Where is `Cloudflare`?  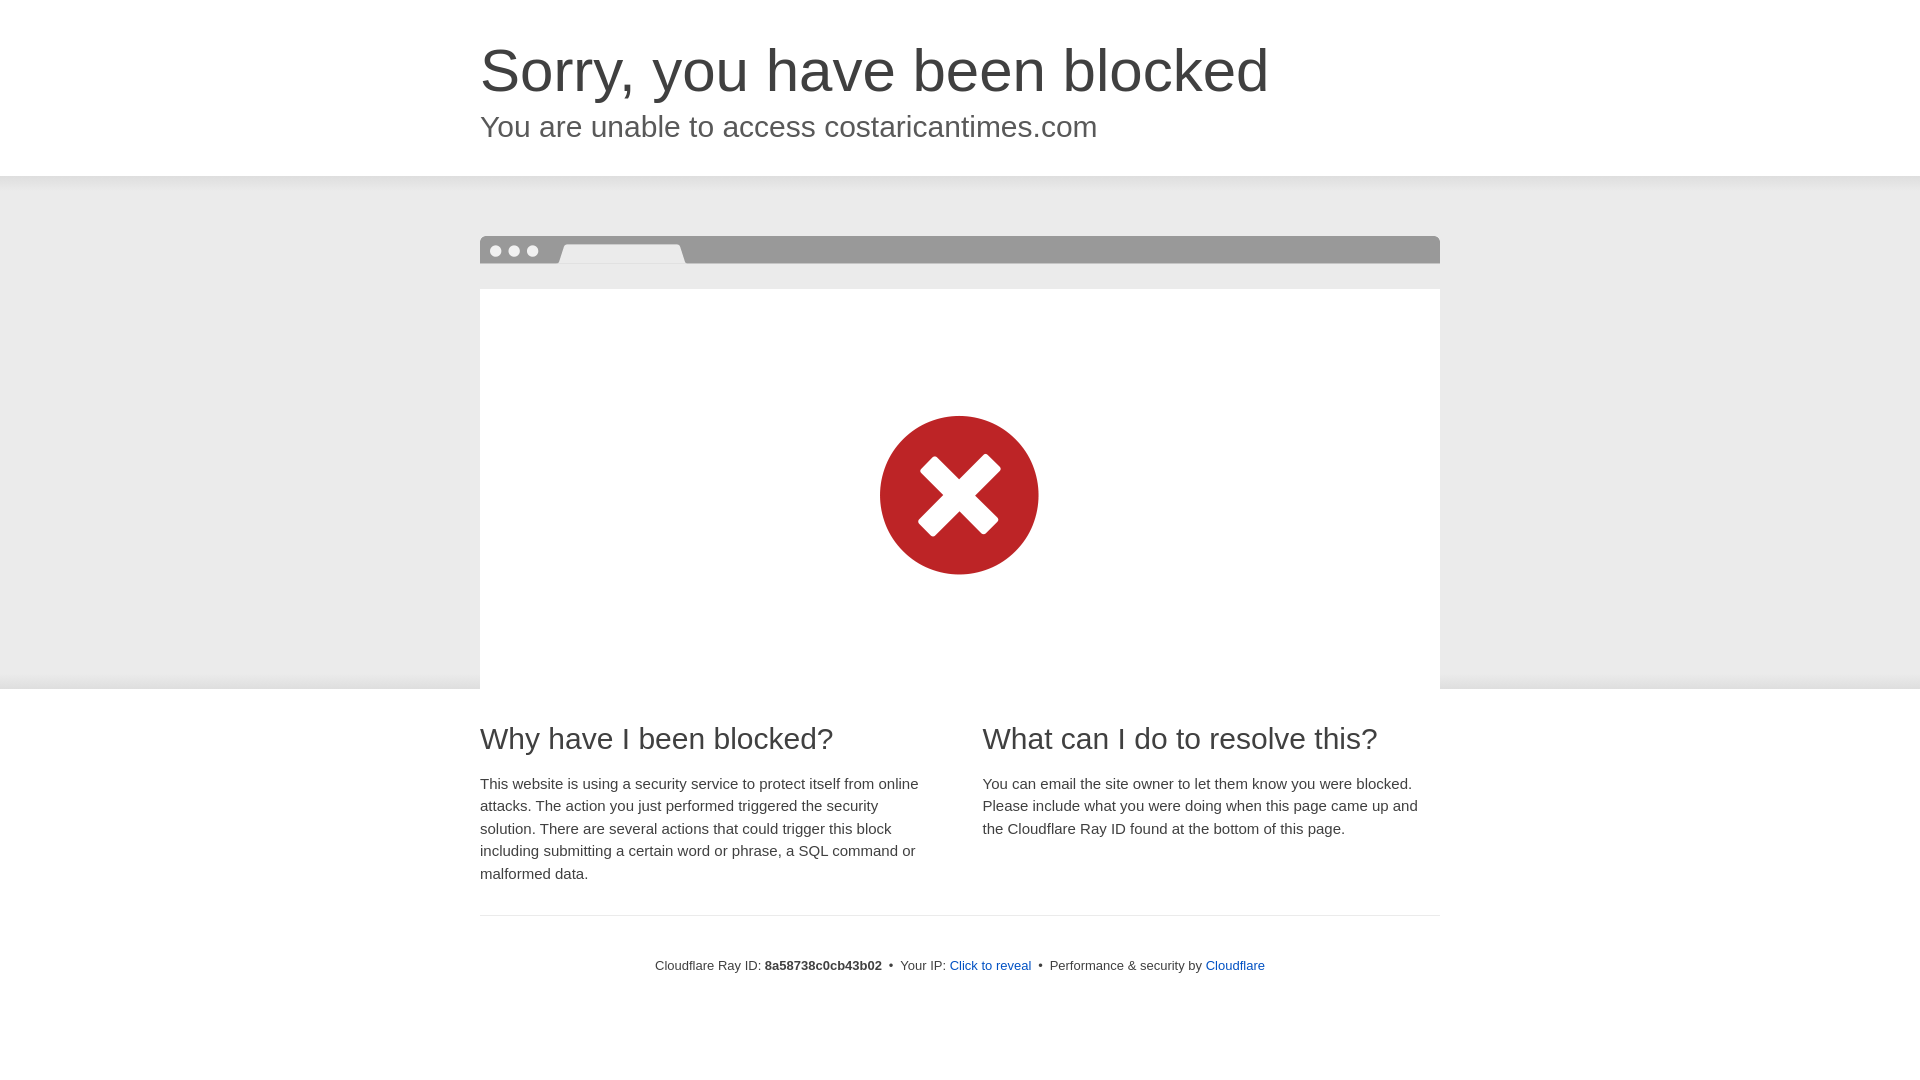 Cloudflare is located at coordinates (1235, 965).